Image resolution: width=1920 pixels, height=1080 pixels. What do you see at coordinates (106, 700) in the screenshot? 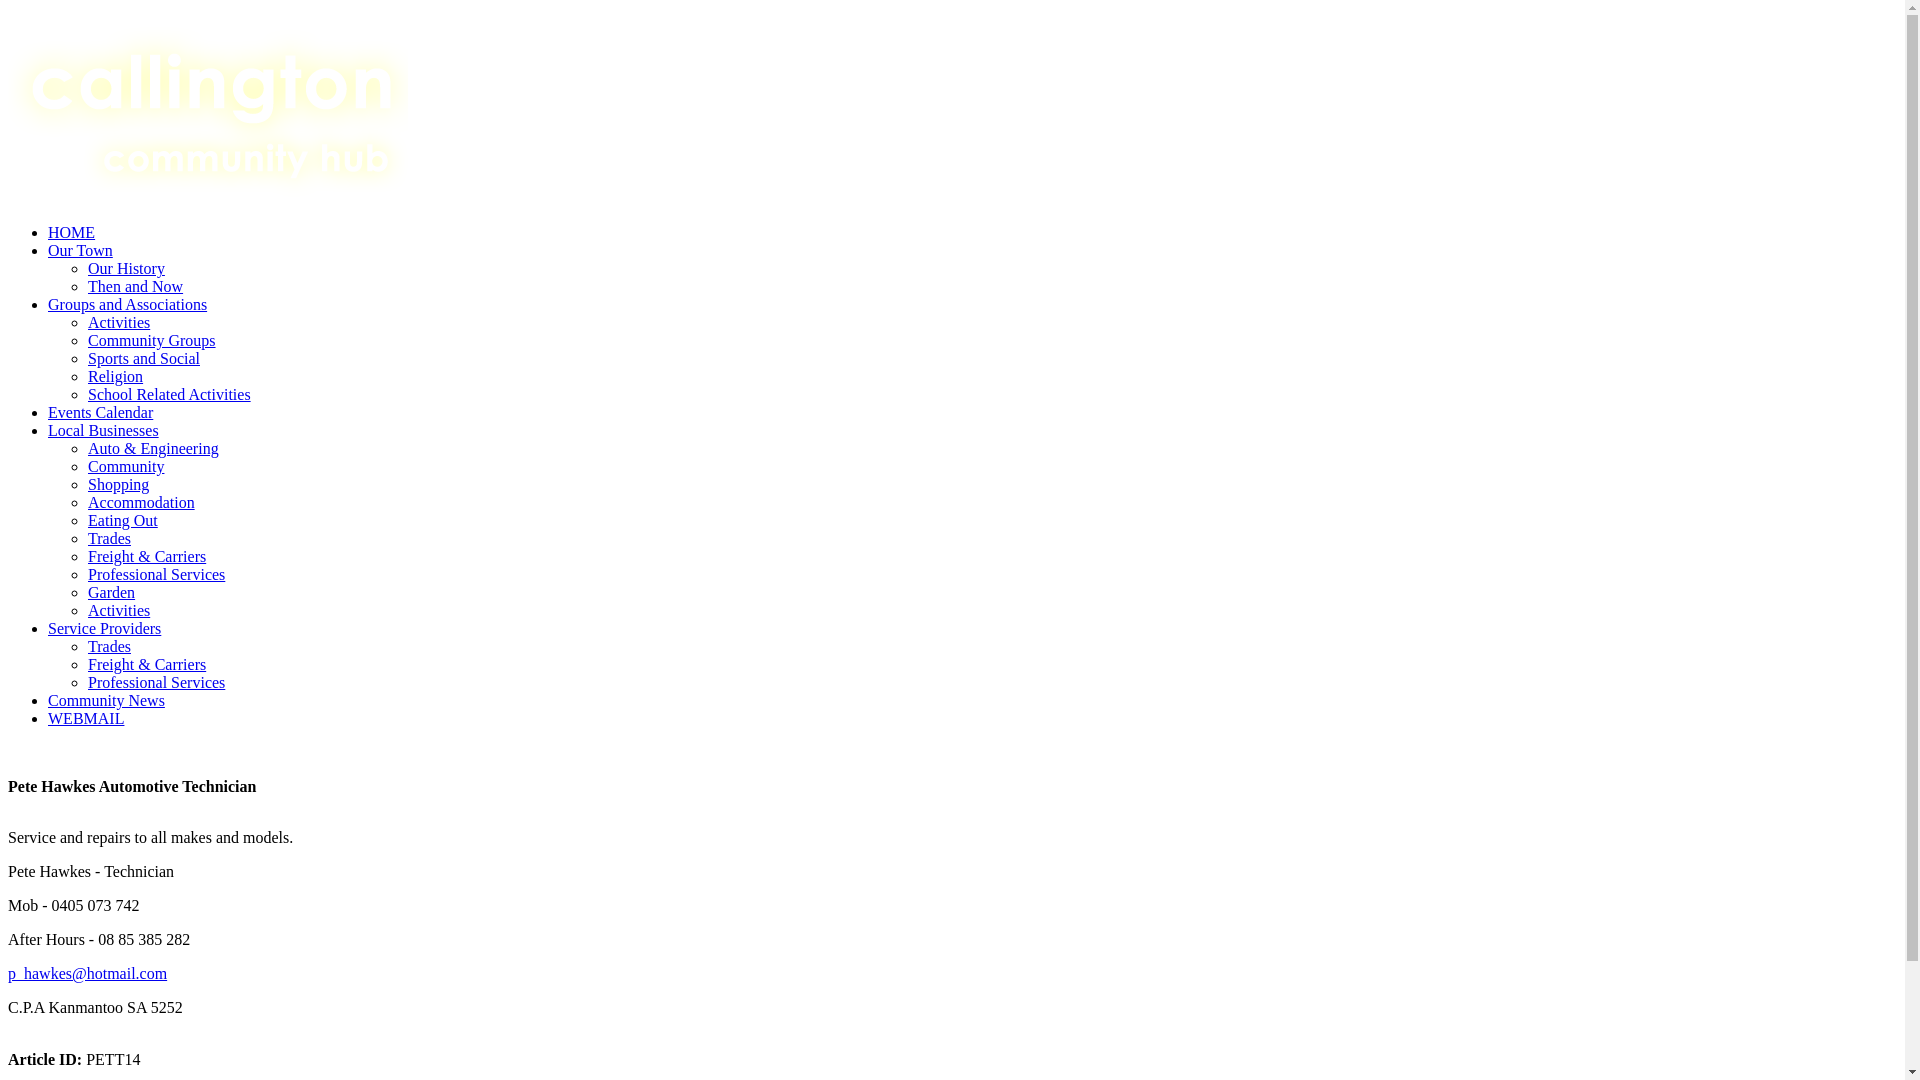
I see `Community News` at bounding box center [106, 700].